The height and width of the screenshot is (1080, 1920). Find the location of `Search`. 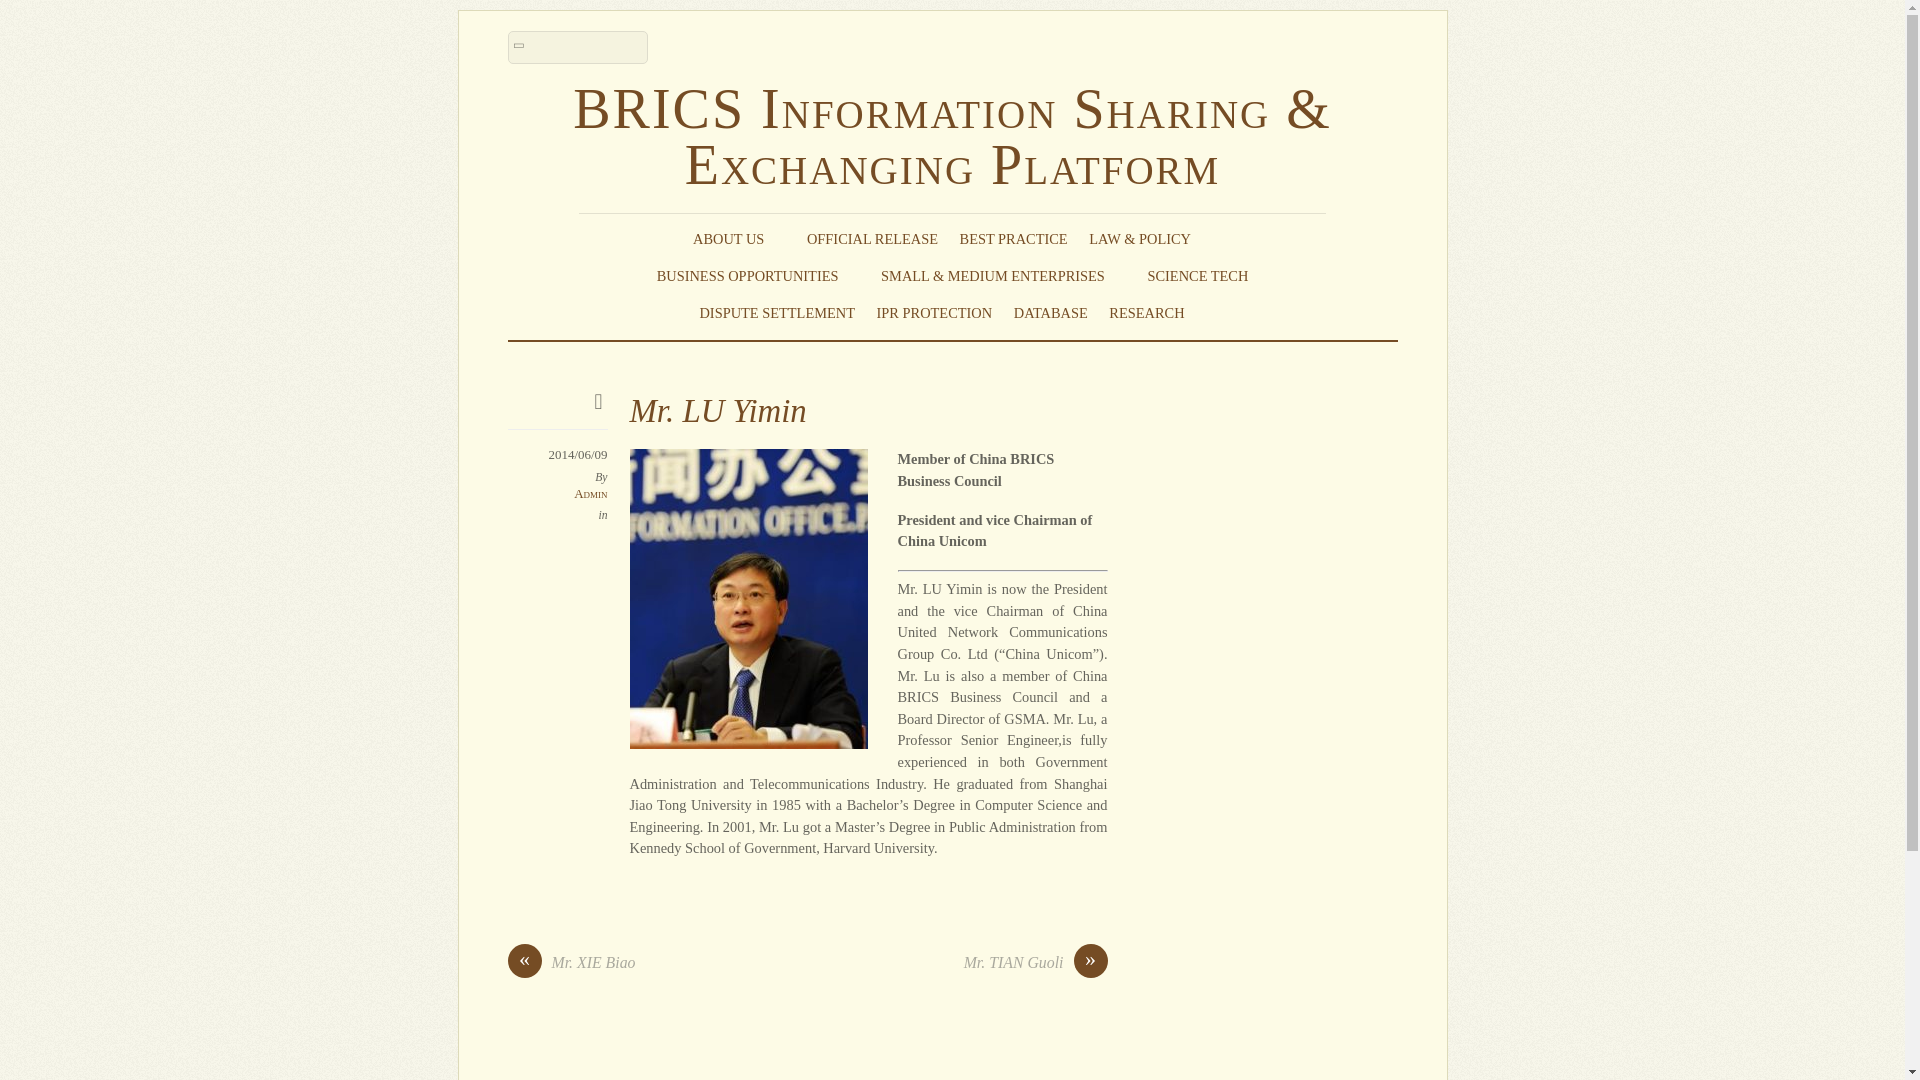

Search is located at coordinates (578, 47).